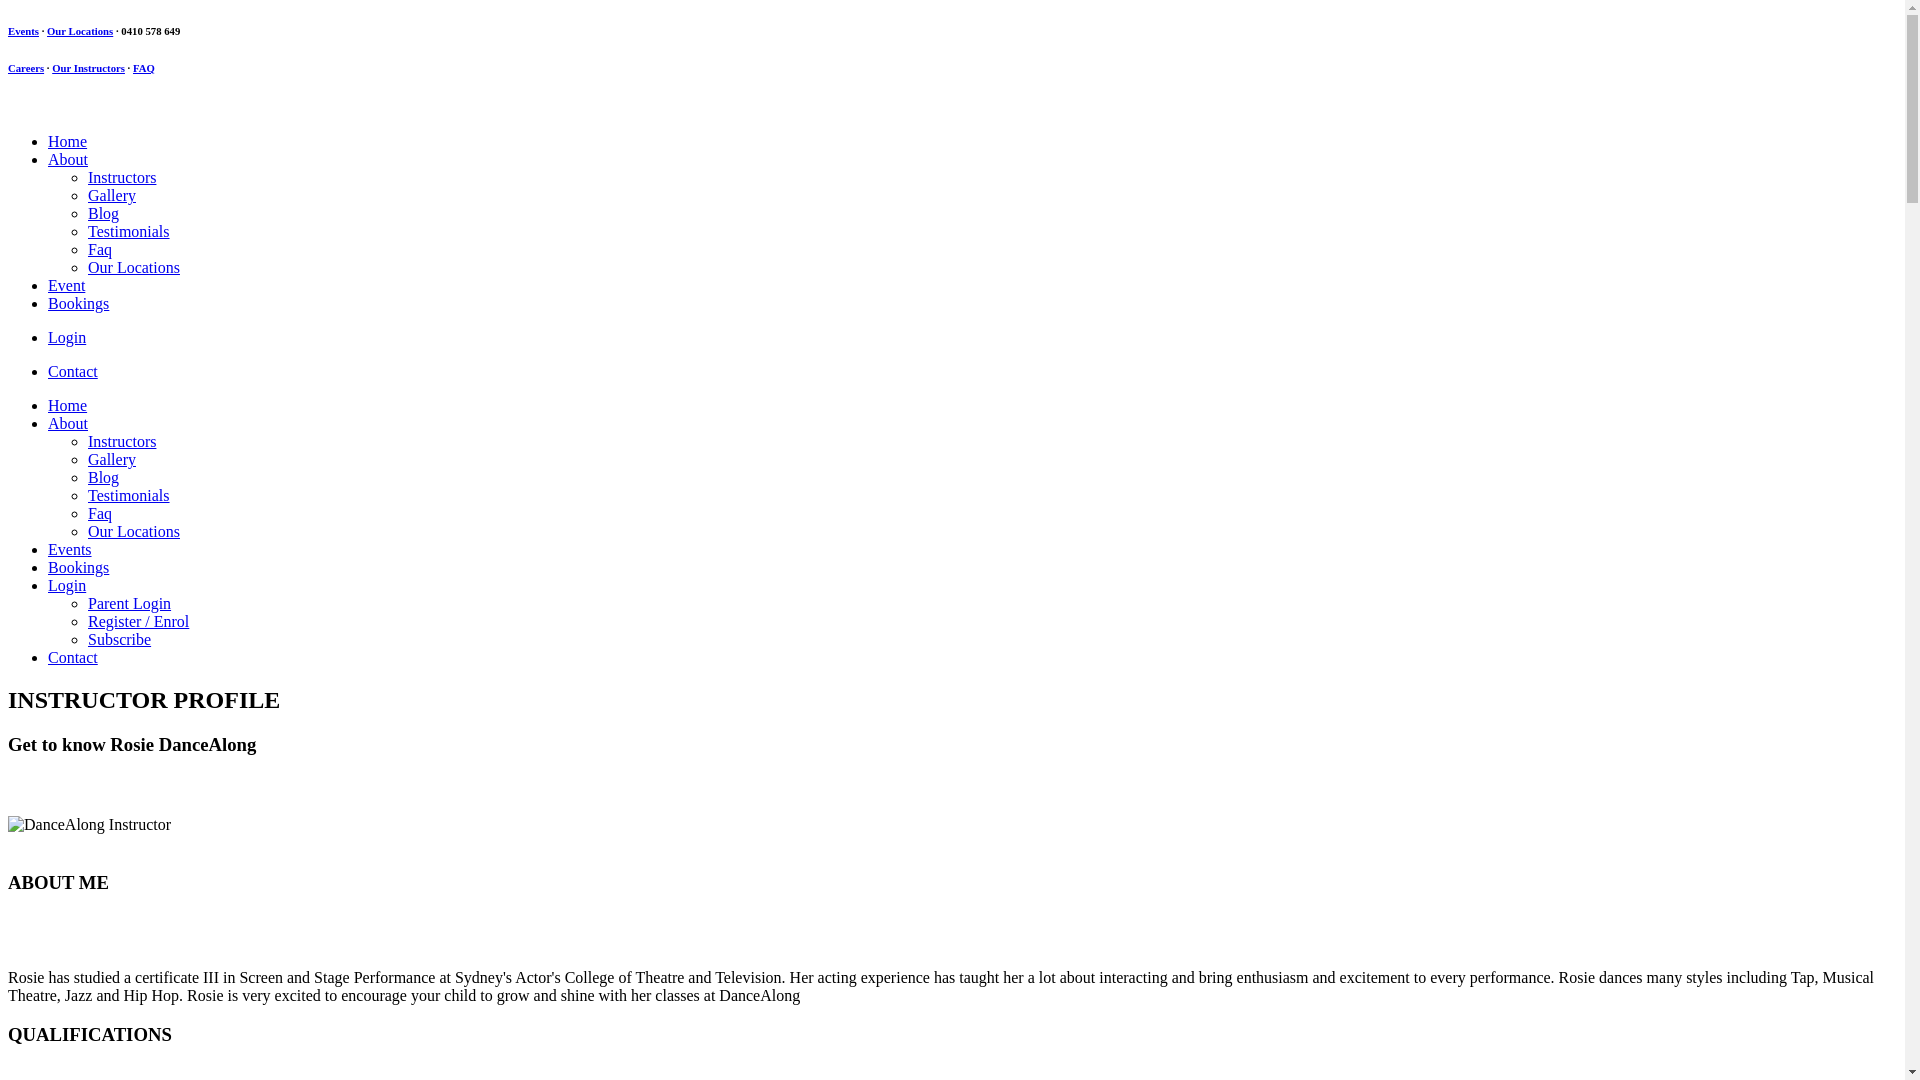  Describe the element at coordinates (67, 586) in the screenshot. I see `Login` at that location.